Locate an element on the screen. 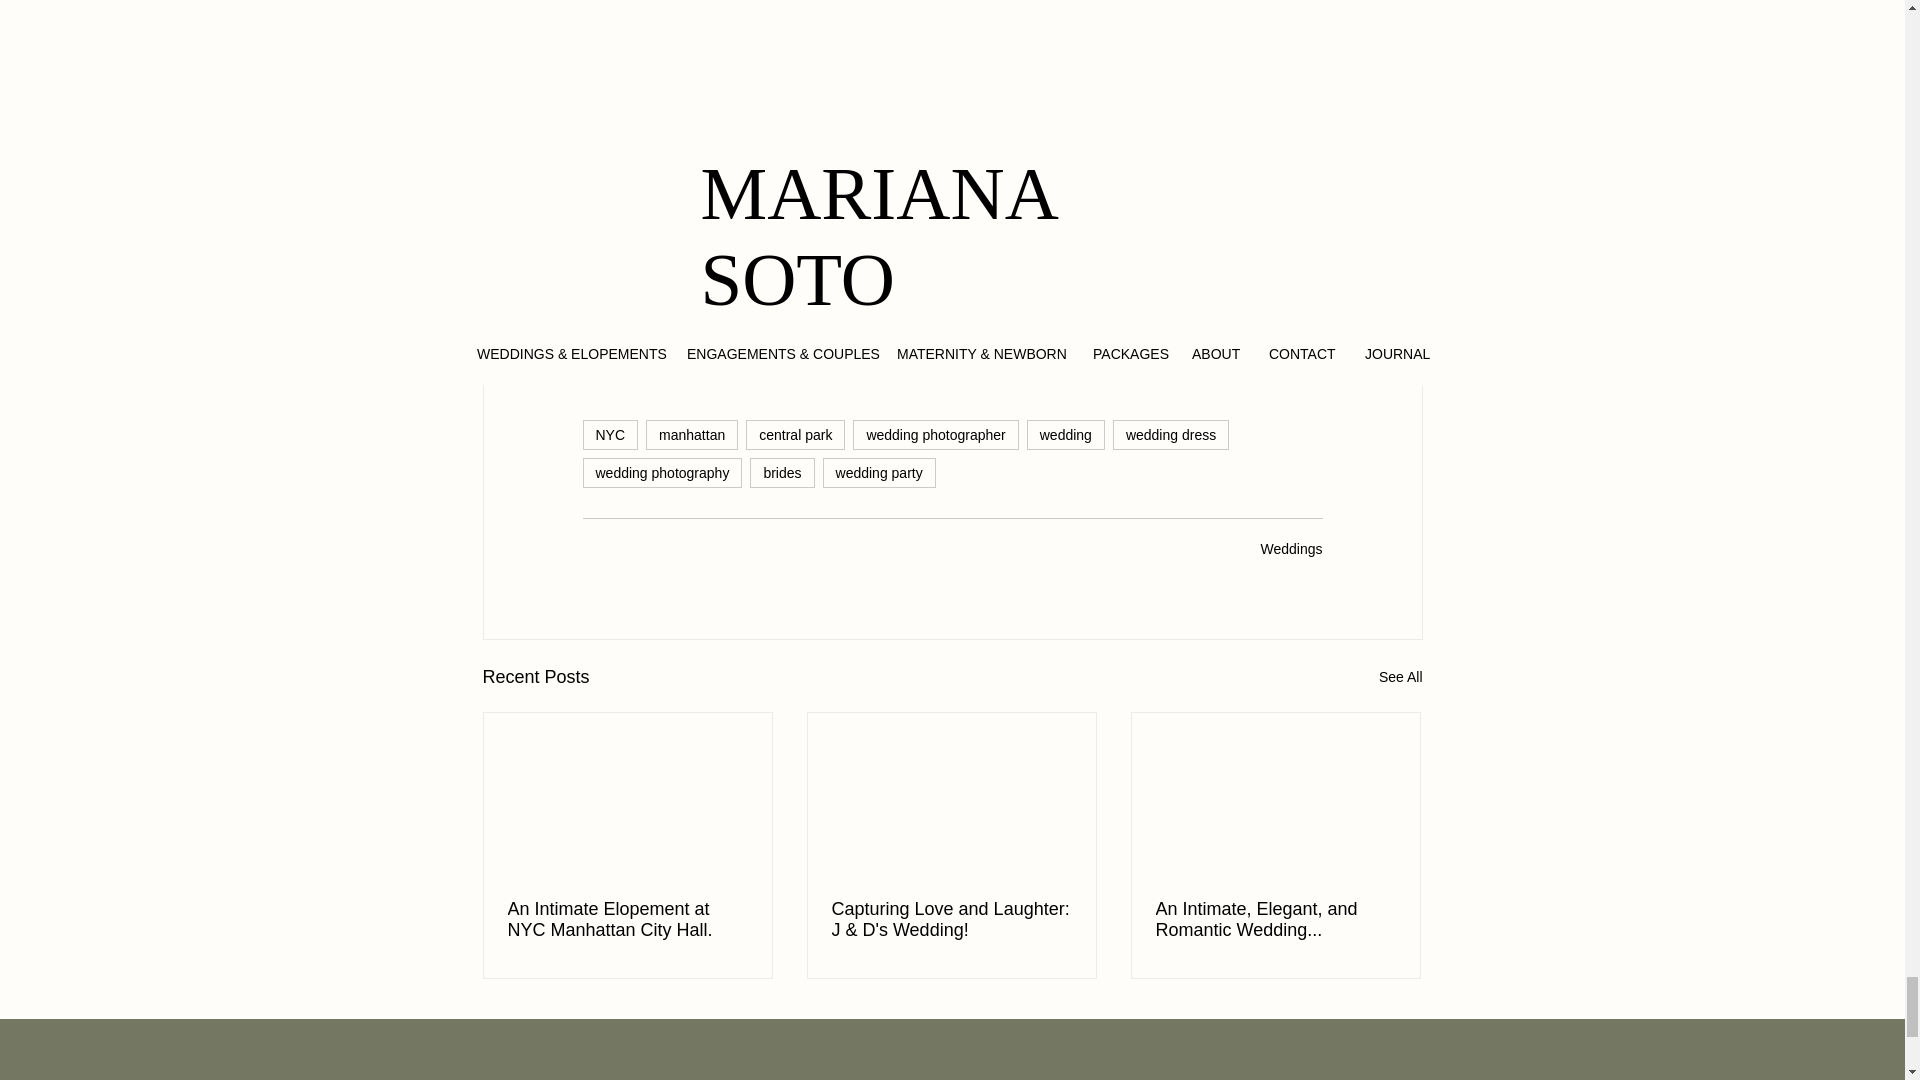 Image resolution: width=1920 pixels, height=1080 pixels. NYC is located at coordinates (609, 435).